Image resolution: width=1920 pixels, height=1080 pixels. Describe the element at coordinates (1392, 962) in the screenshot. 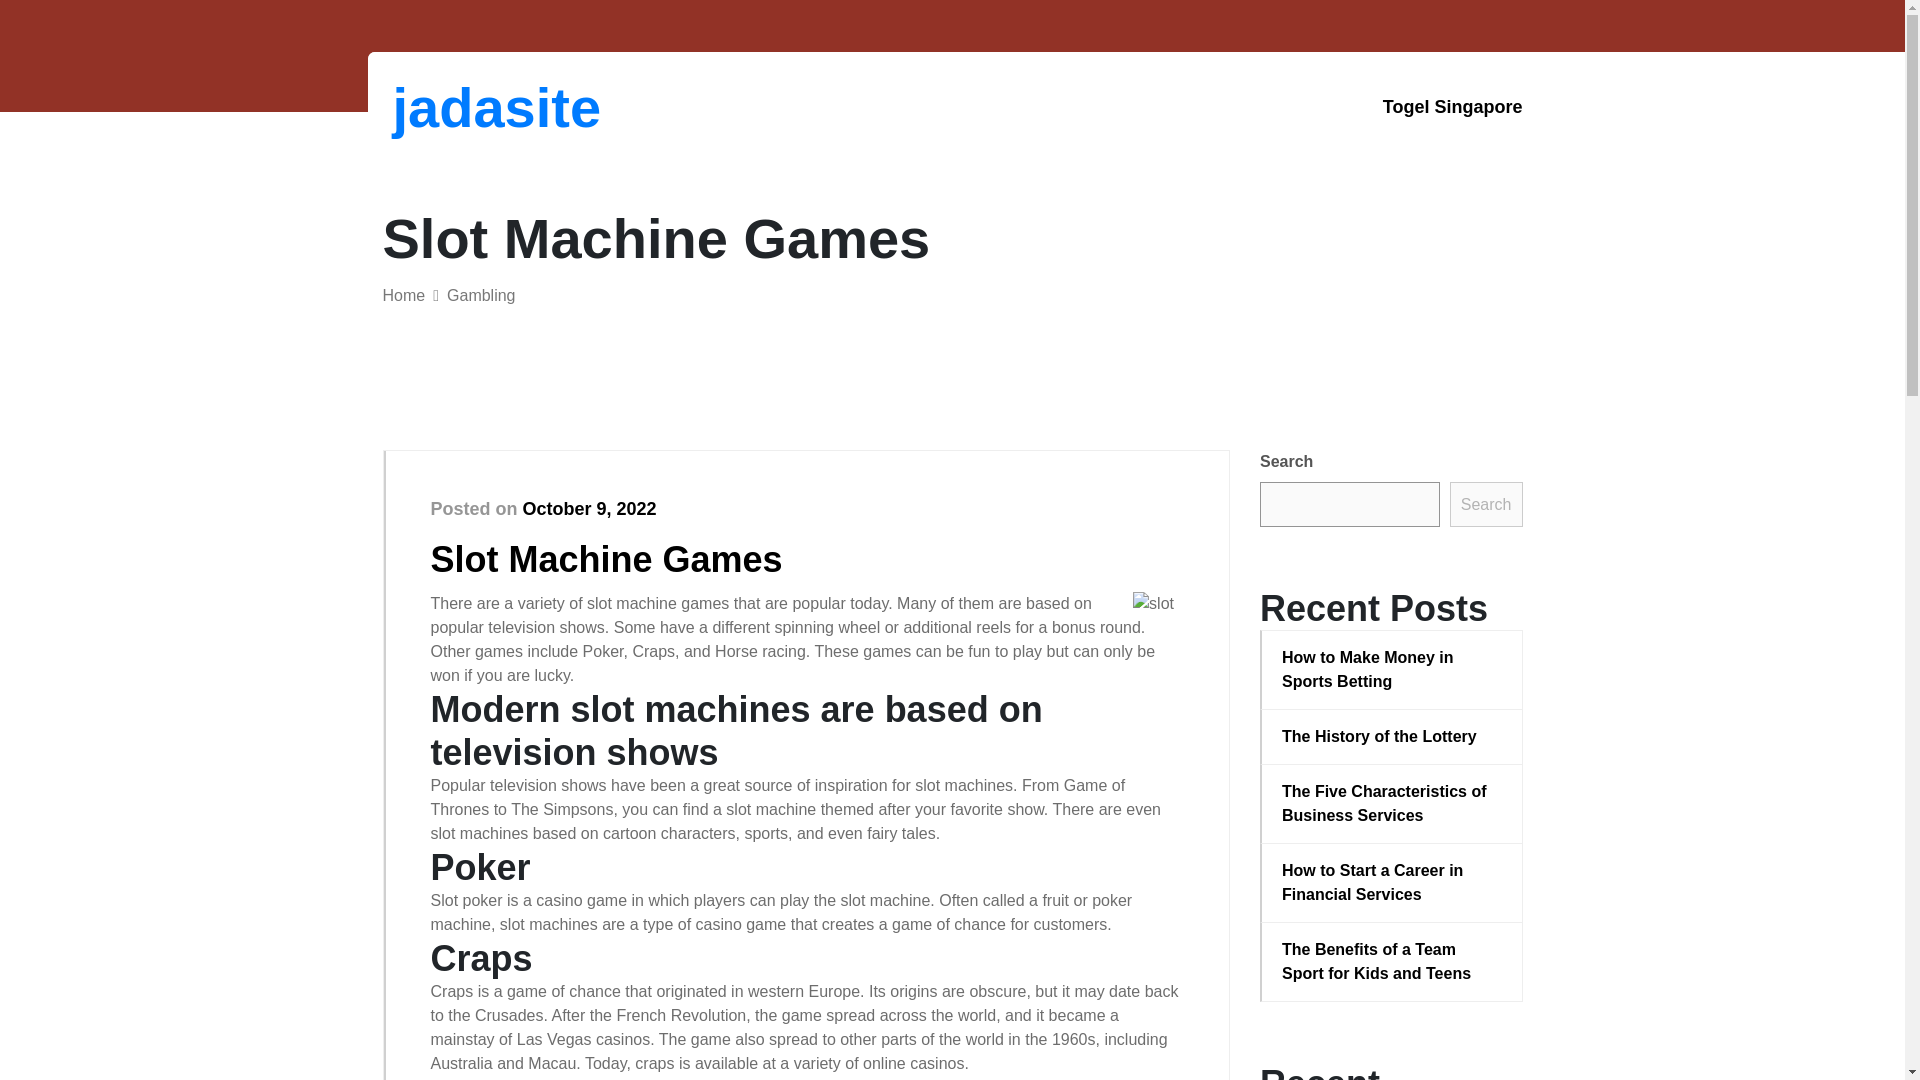

I see `The Benefits of a Team Sport for Kids and Teens` at that location.